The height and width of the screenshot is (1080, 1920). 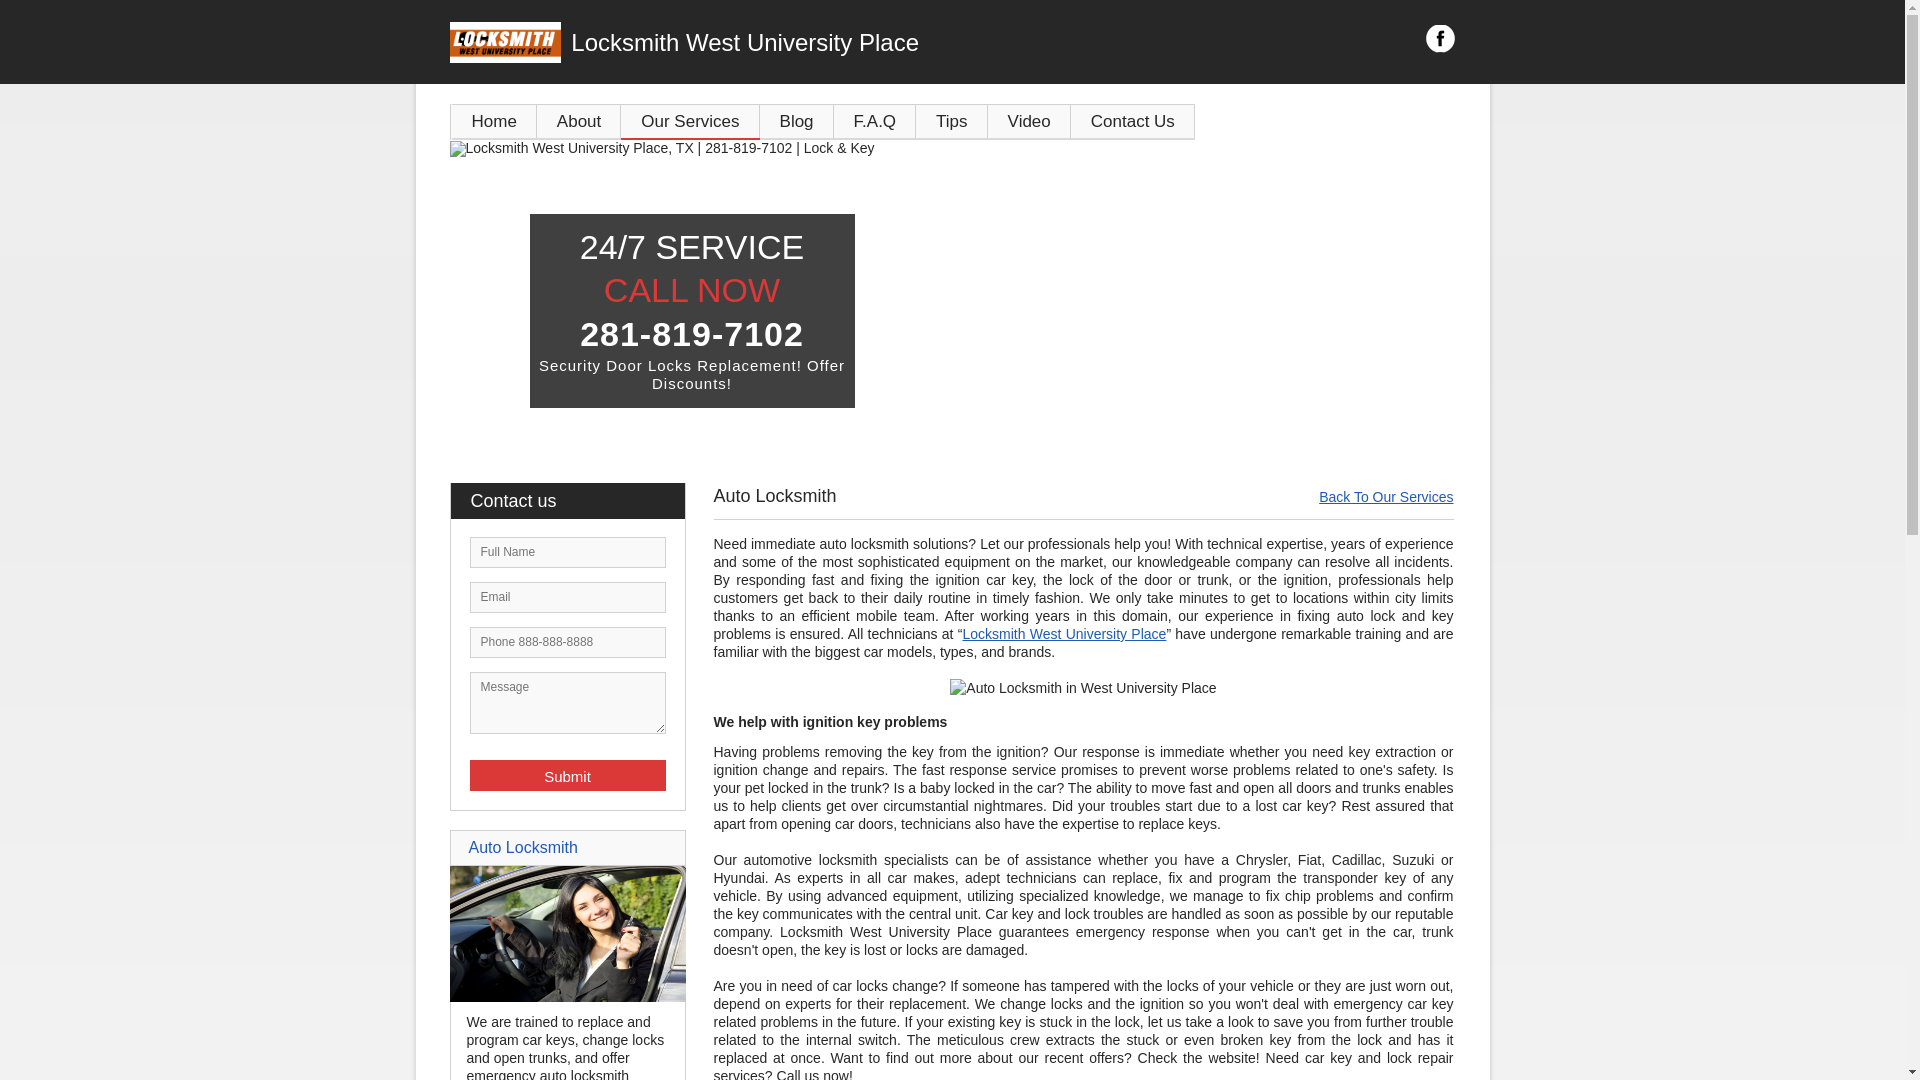 I want to click on Auto Locksmith in West University Place, so click(x=1083, y=688).